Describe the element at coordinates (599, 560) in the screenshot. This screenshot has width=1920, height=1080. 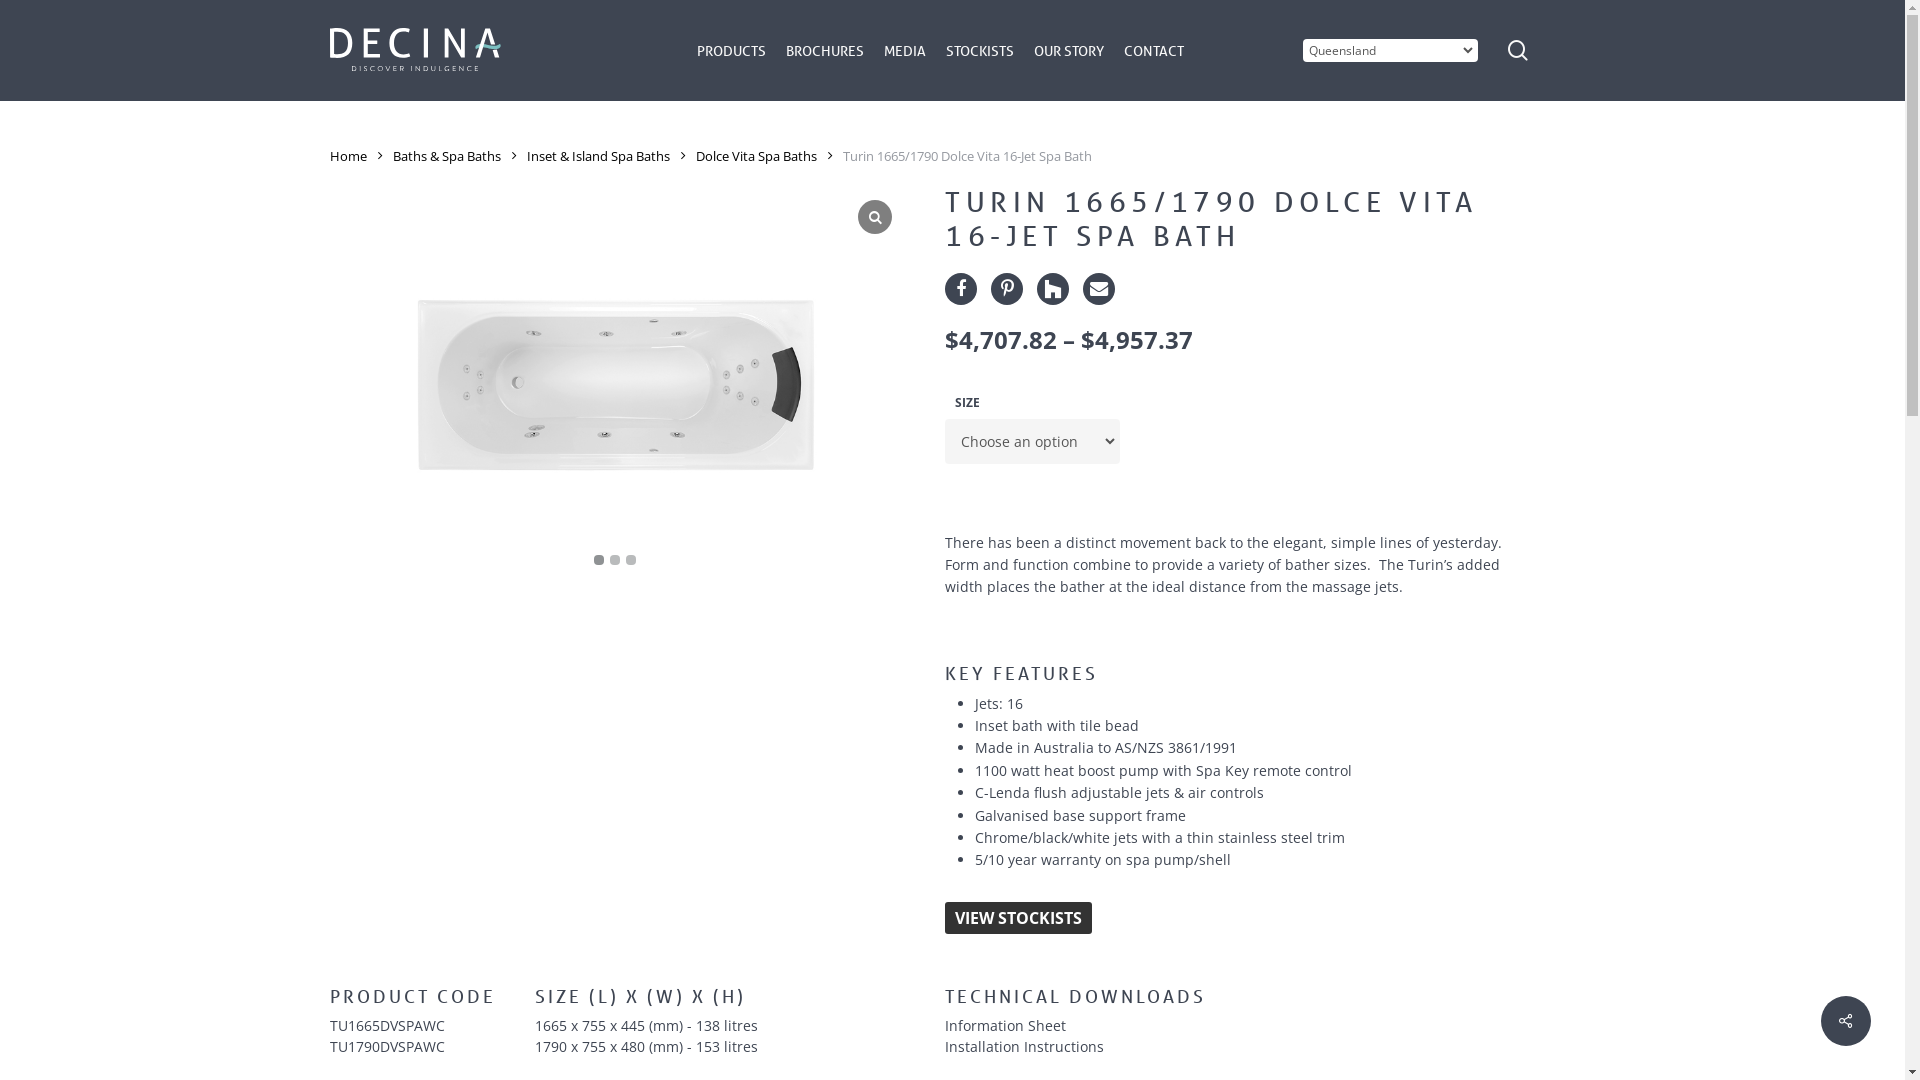
I see `1` at that location.